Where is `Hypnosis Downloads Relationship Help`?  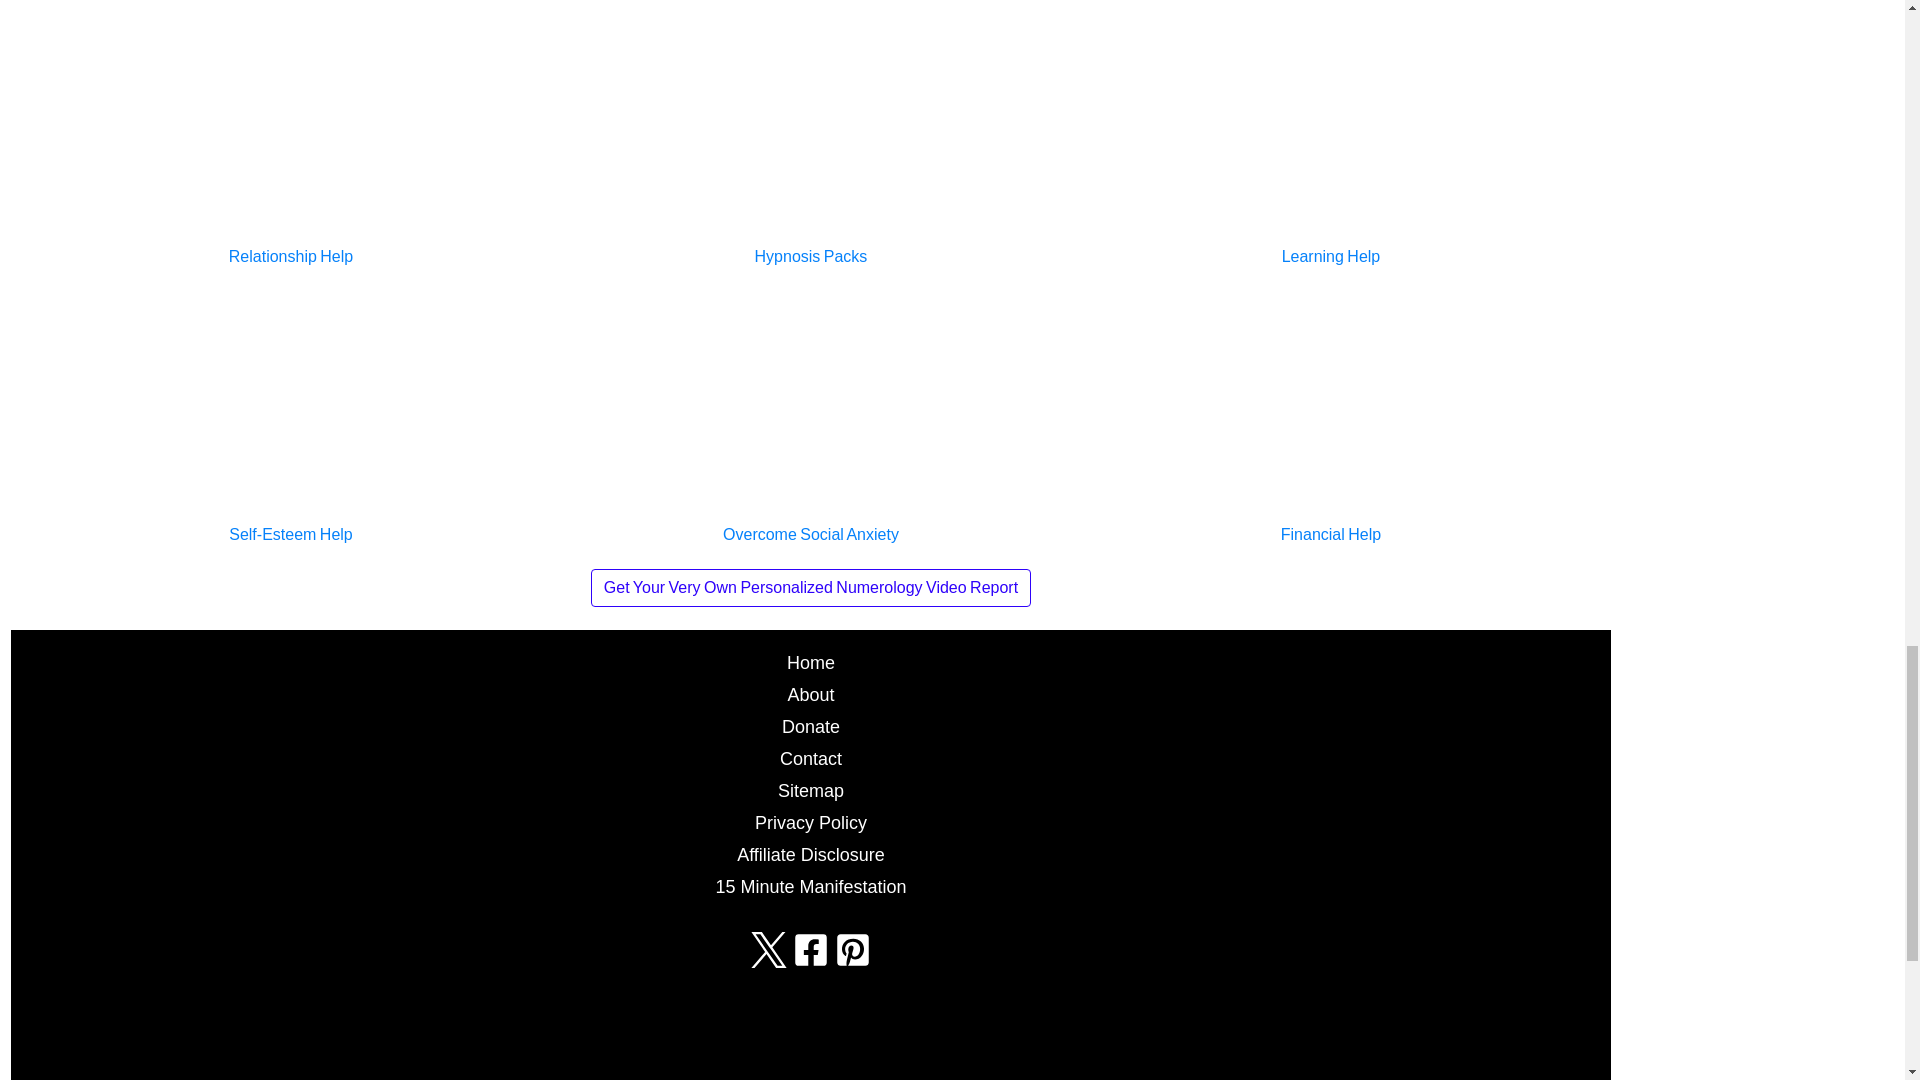
Hypnosis Downloads Relationship Help is located at coordinates (290, 136).